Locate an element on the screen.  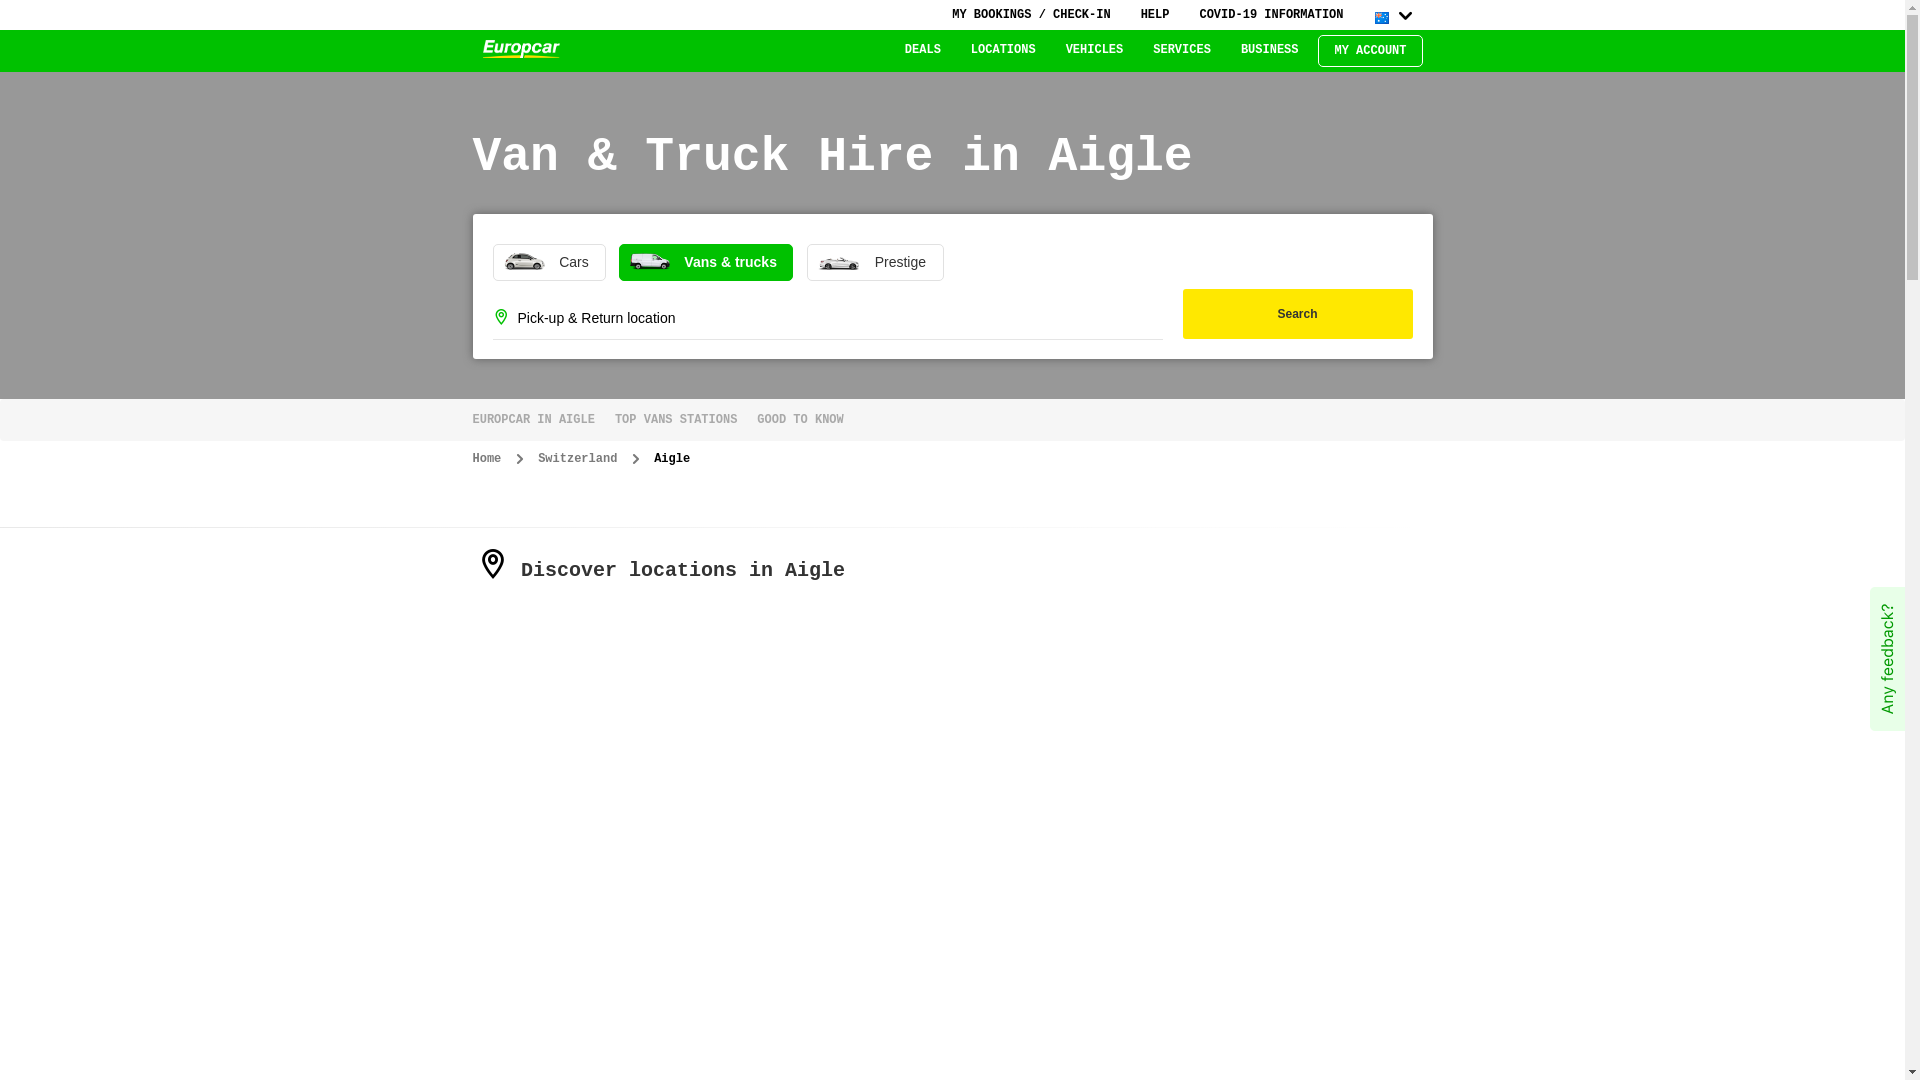
HELP is located at coordinates (1156, 15).